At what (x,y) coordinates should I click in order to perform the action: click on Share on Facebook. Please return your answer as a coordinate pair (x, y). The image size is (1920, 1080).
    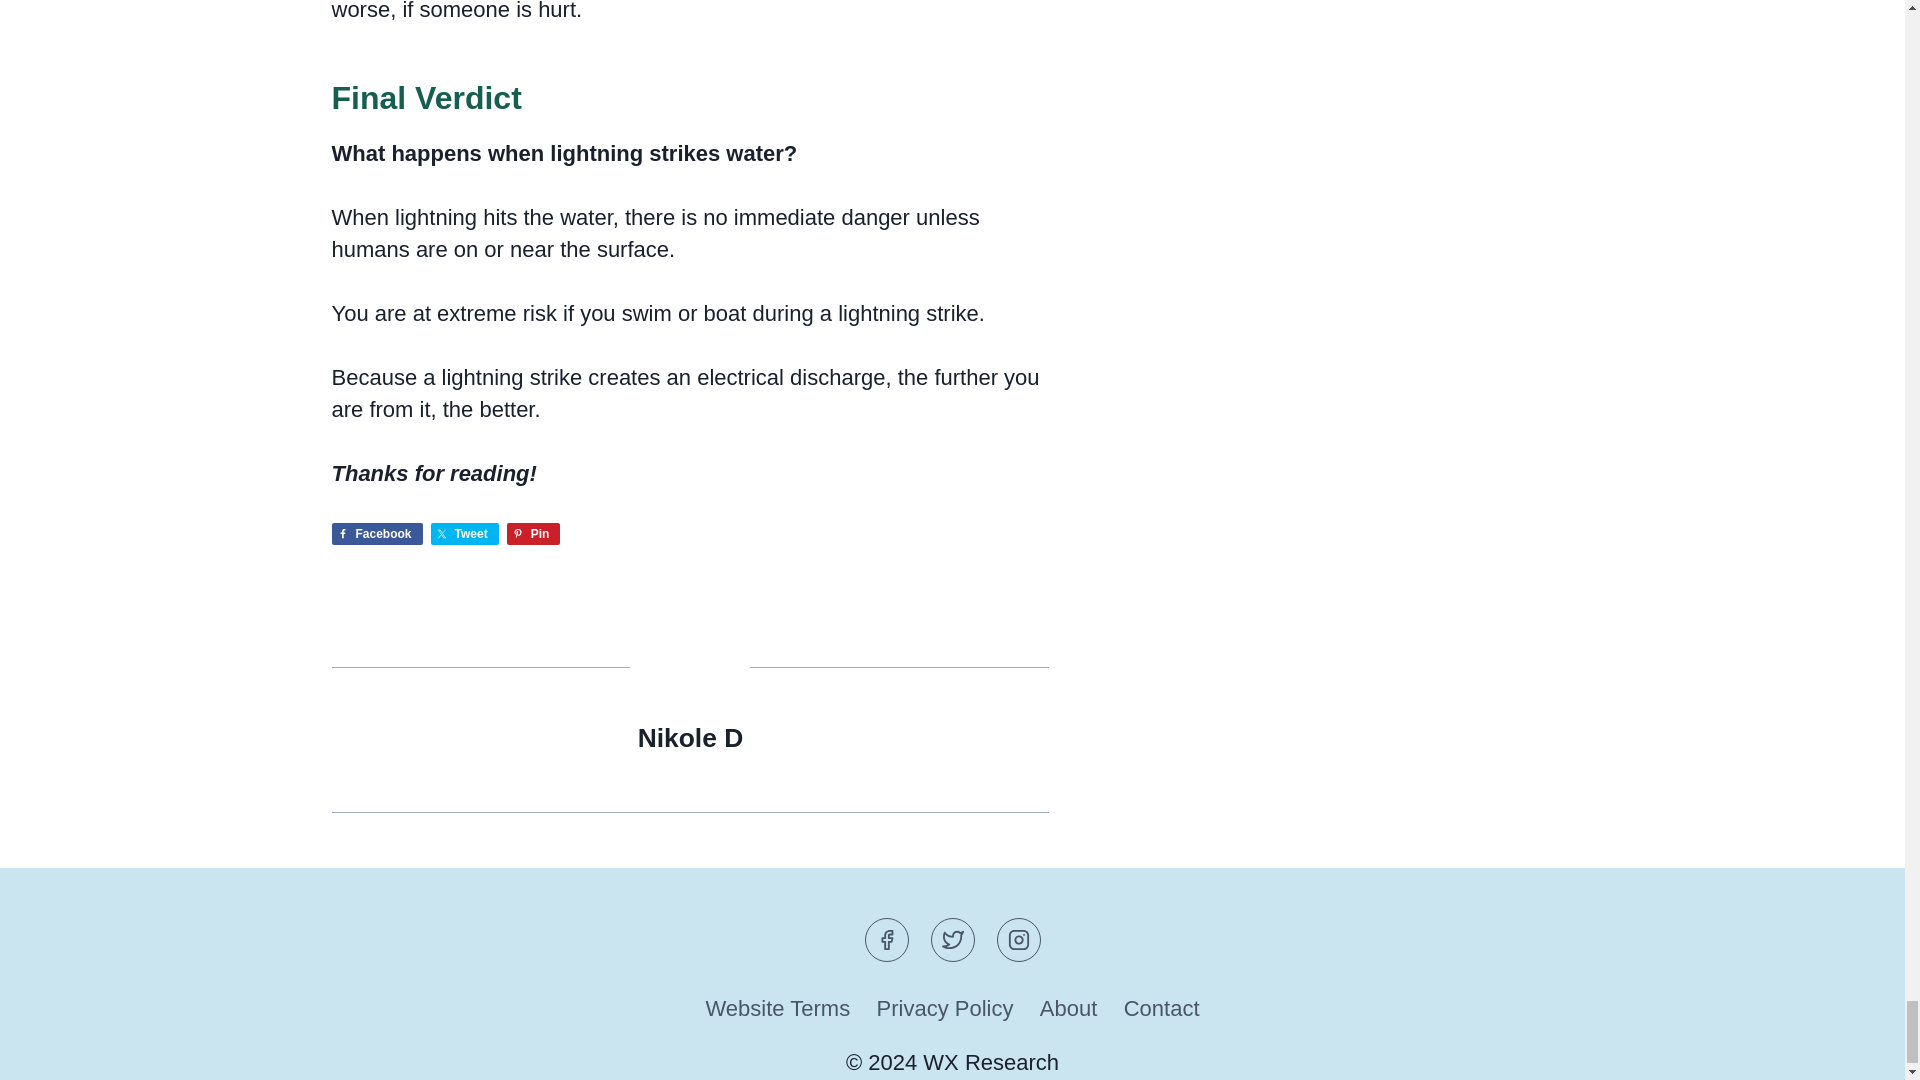
    Looking at the image, I should click on (377, 534).